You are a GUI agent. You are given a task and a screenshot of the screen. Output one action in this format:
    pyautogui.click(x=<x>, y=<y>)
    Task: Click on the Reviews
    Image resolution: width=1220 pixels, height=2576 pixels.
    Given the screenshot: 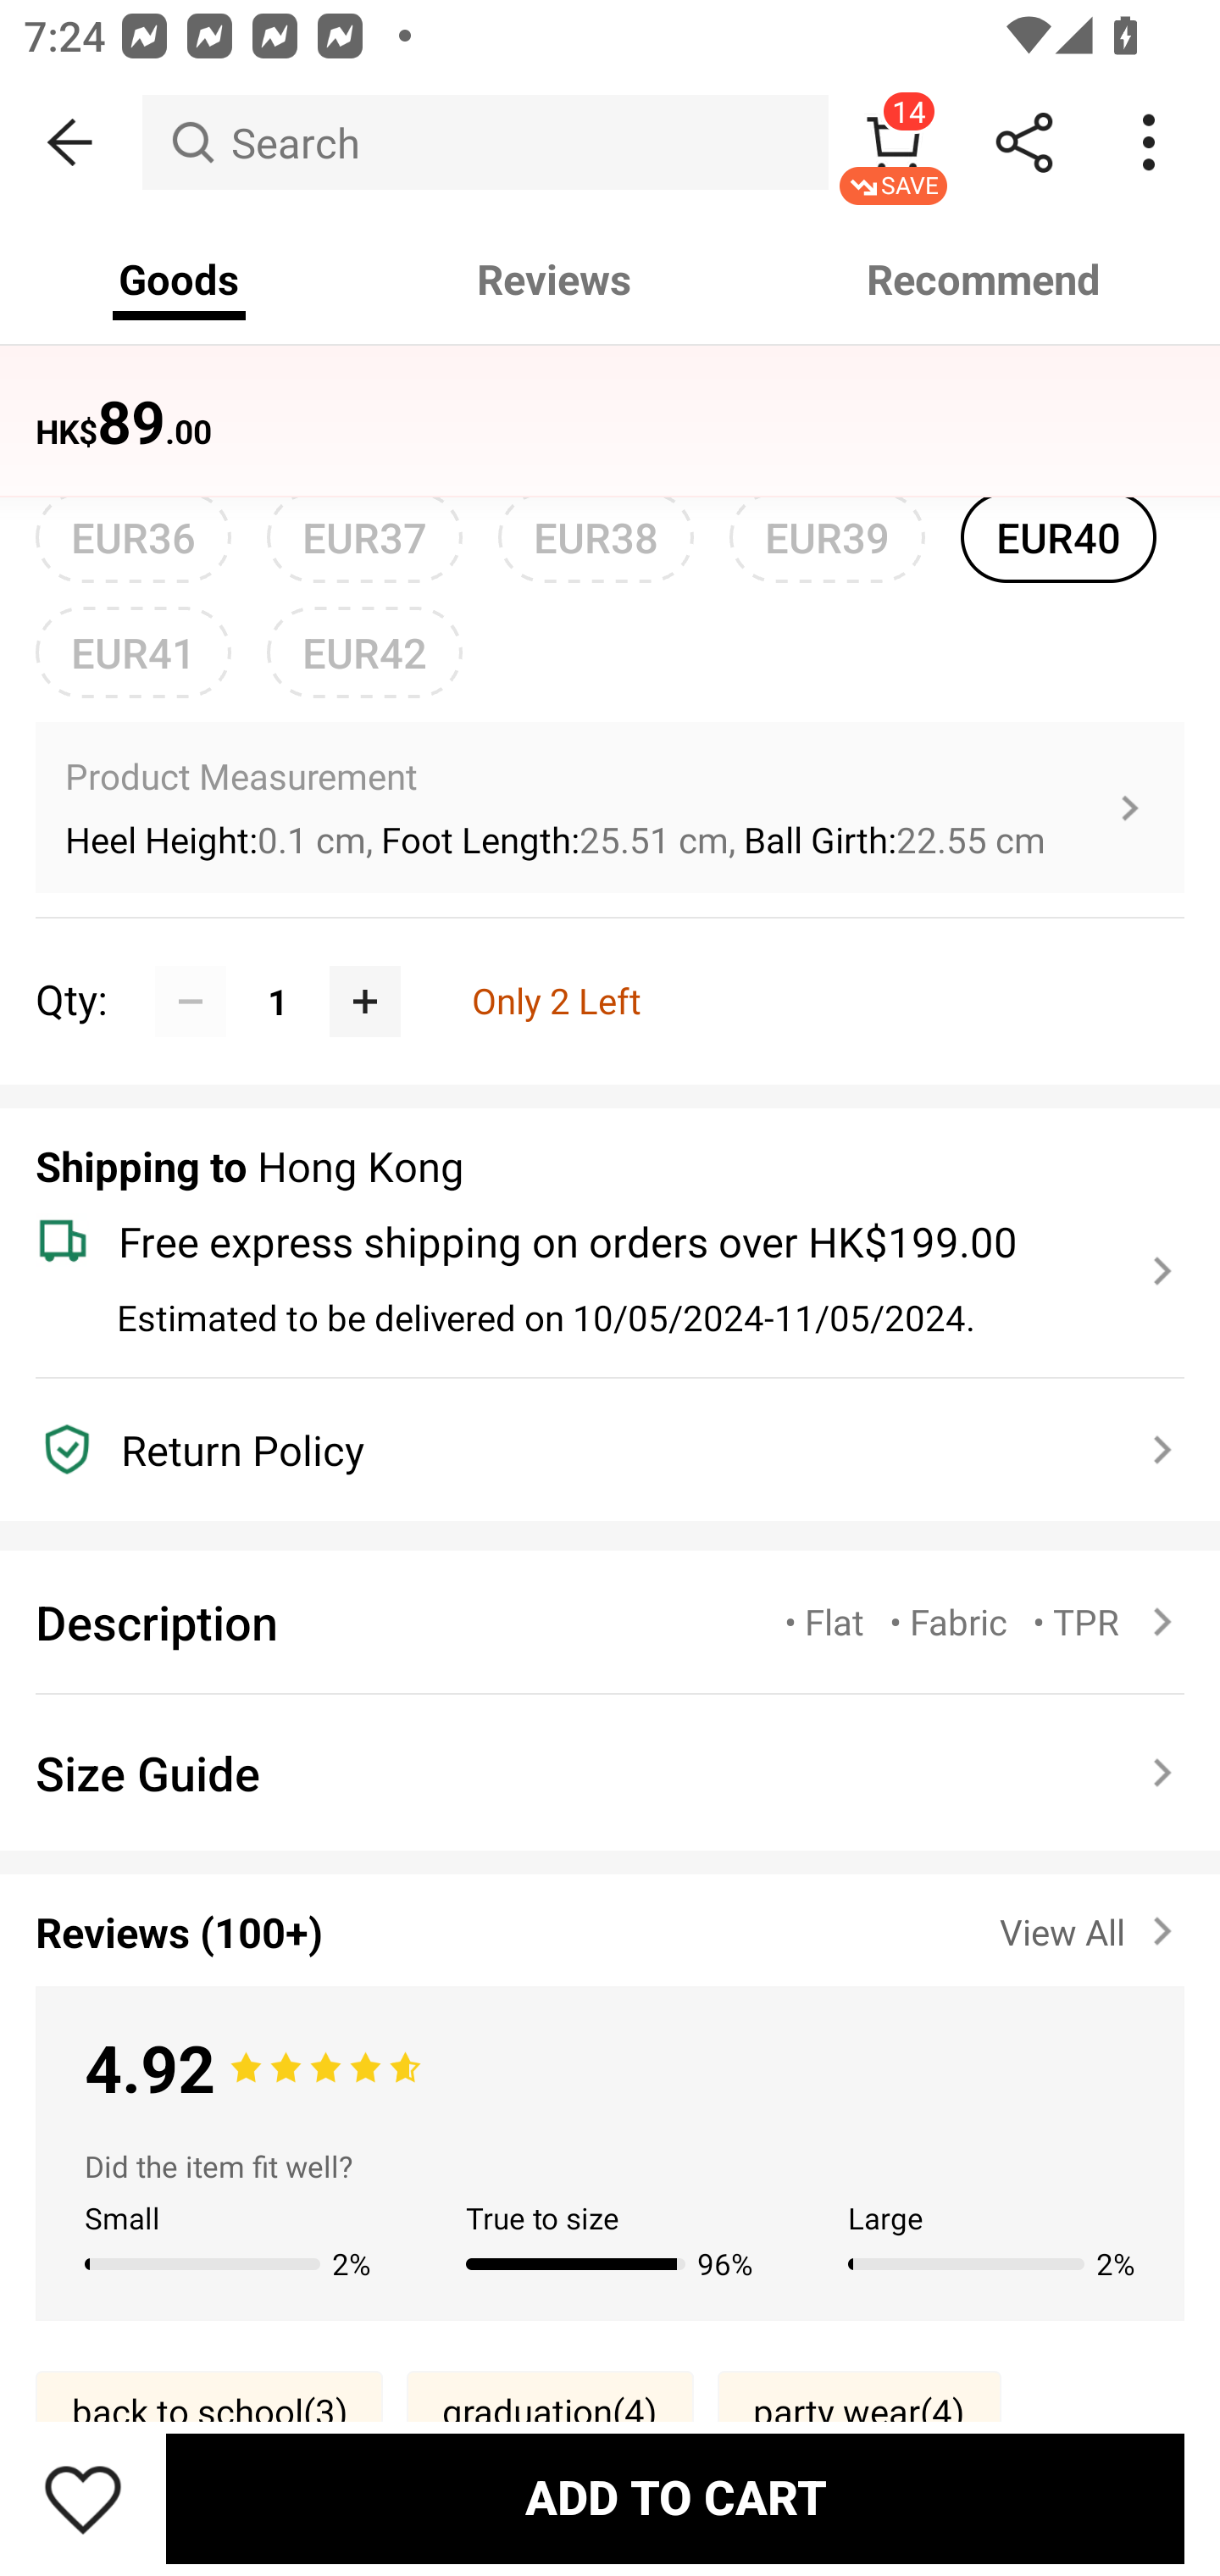 What is the action you would take?
    pyautogui.click(x=554, y=280)
    